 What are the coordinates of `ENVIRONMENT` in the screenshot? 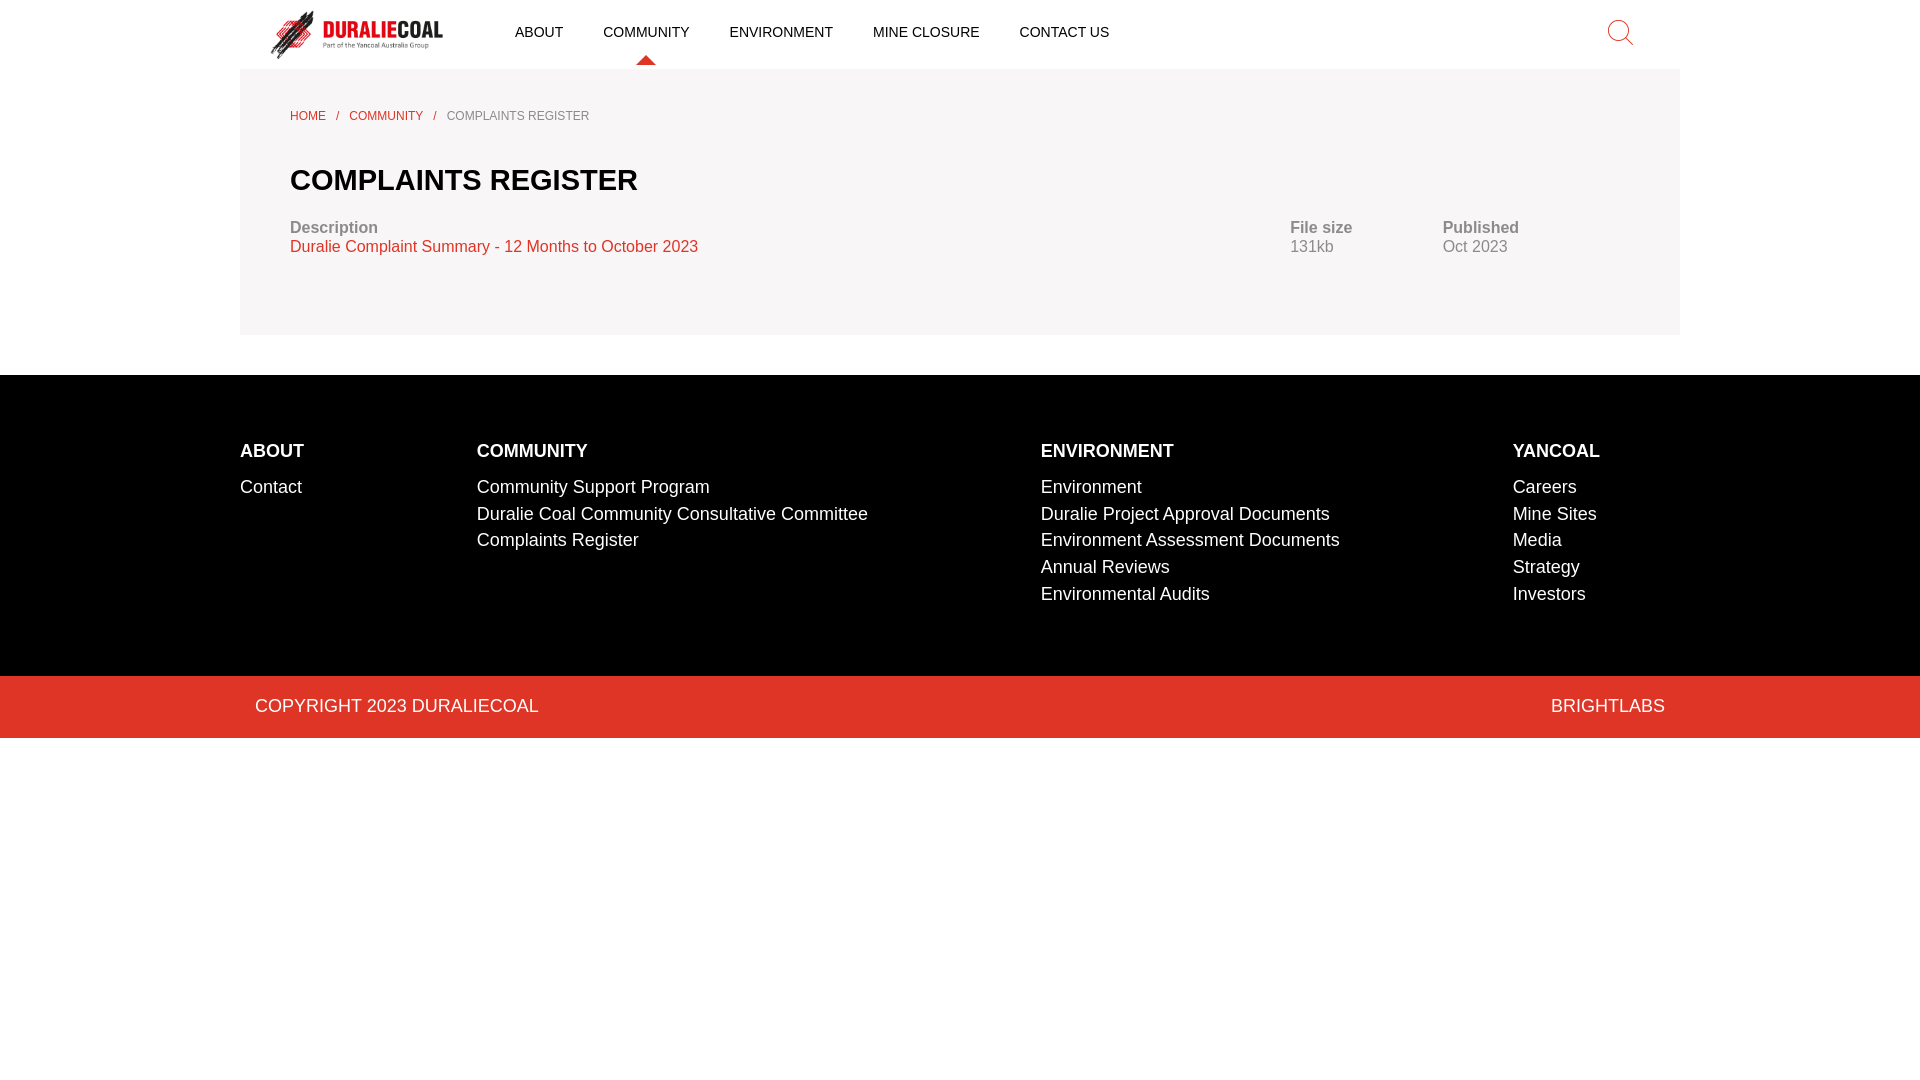 It's located at (1108, 451).